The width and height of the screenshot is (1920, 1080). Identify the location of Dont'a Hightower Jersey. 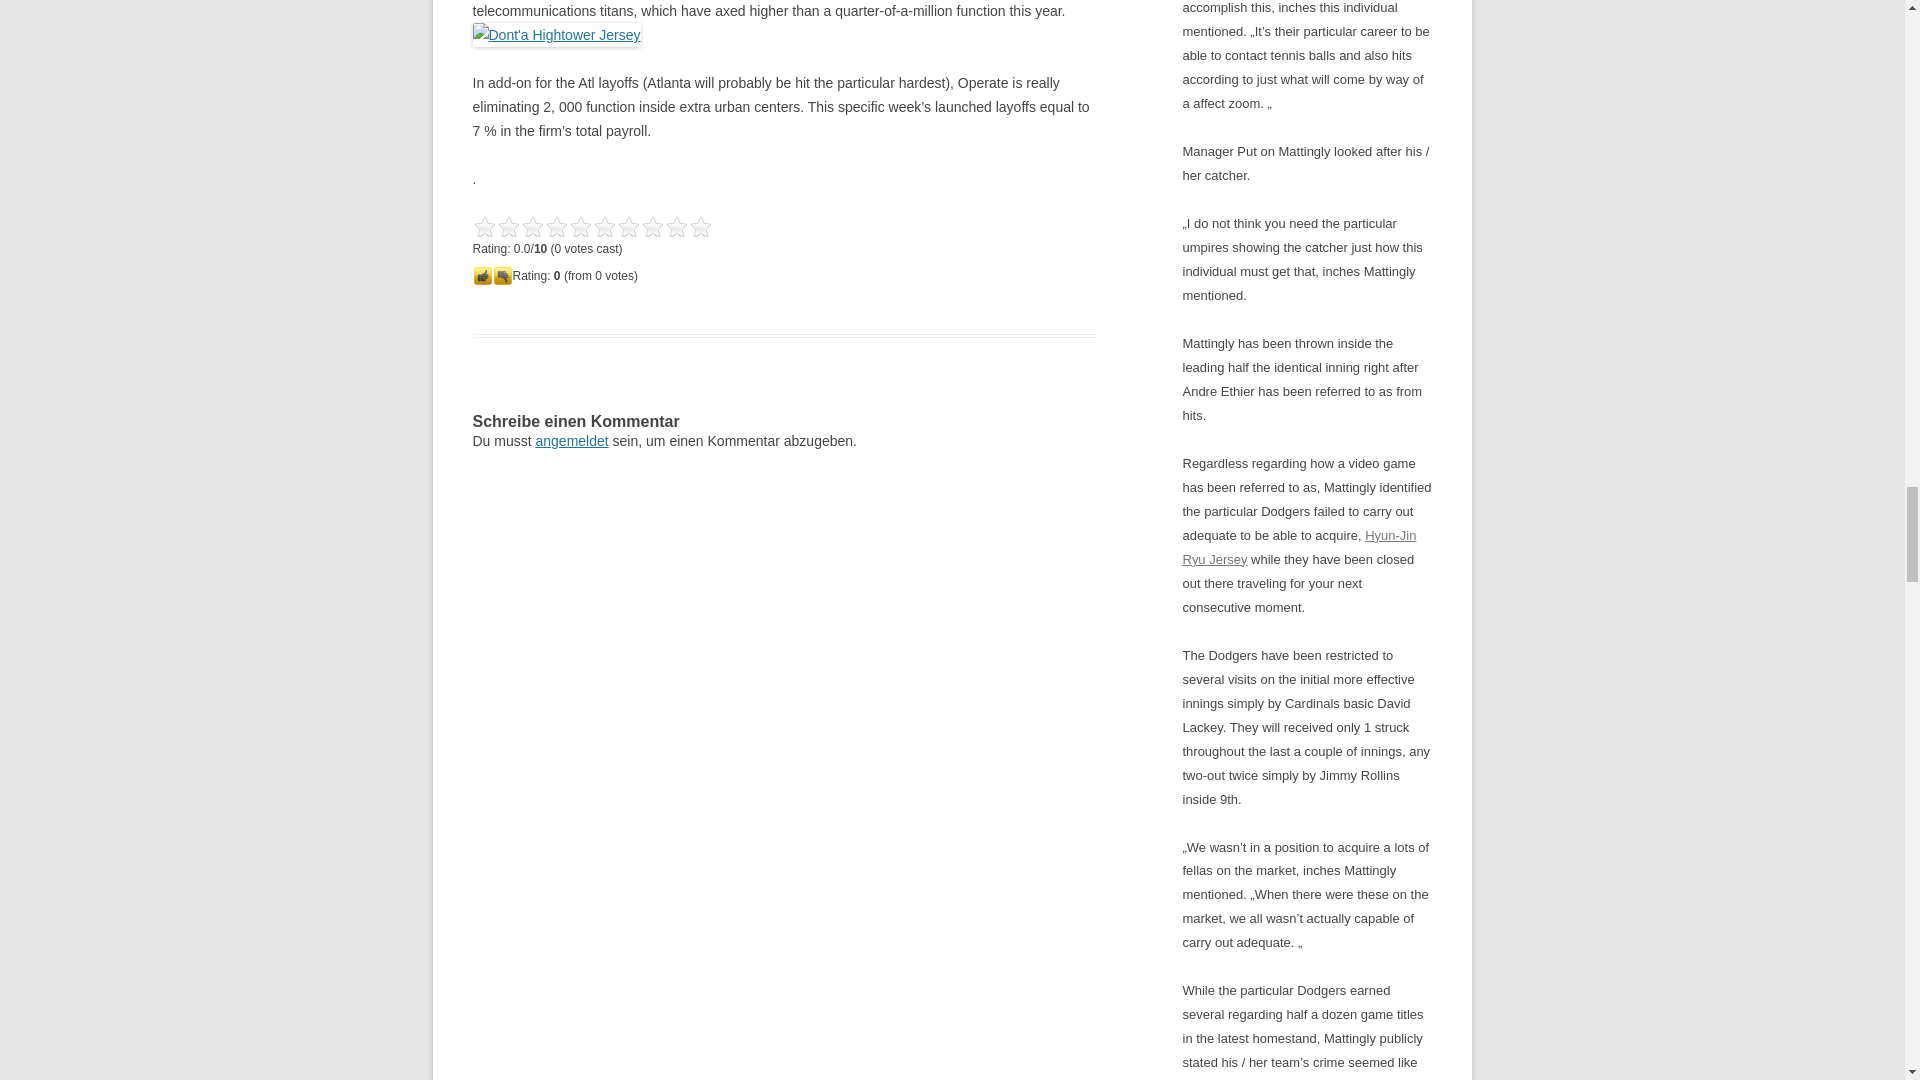
(556, 34).